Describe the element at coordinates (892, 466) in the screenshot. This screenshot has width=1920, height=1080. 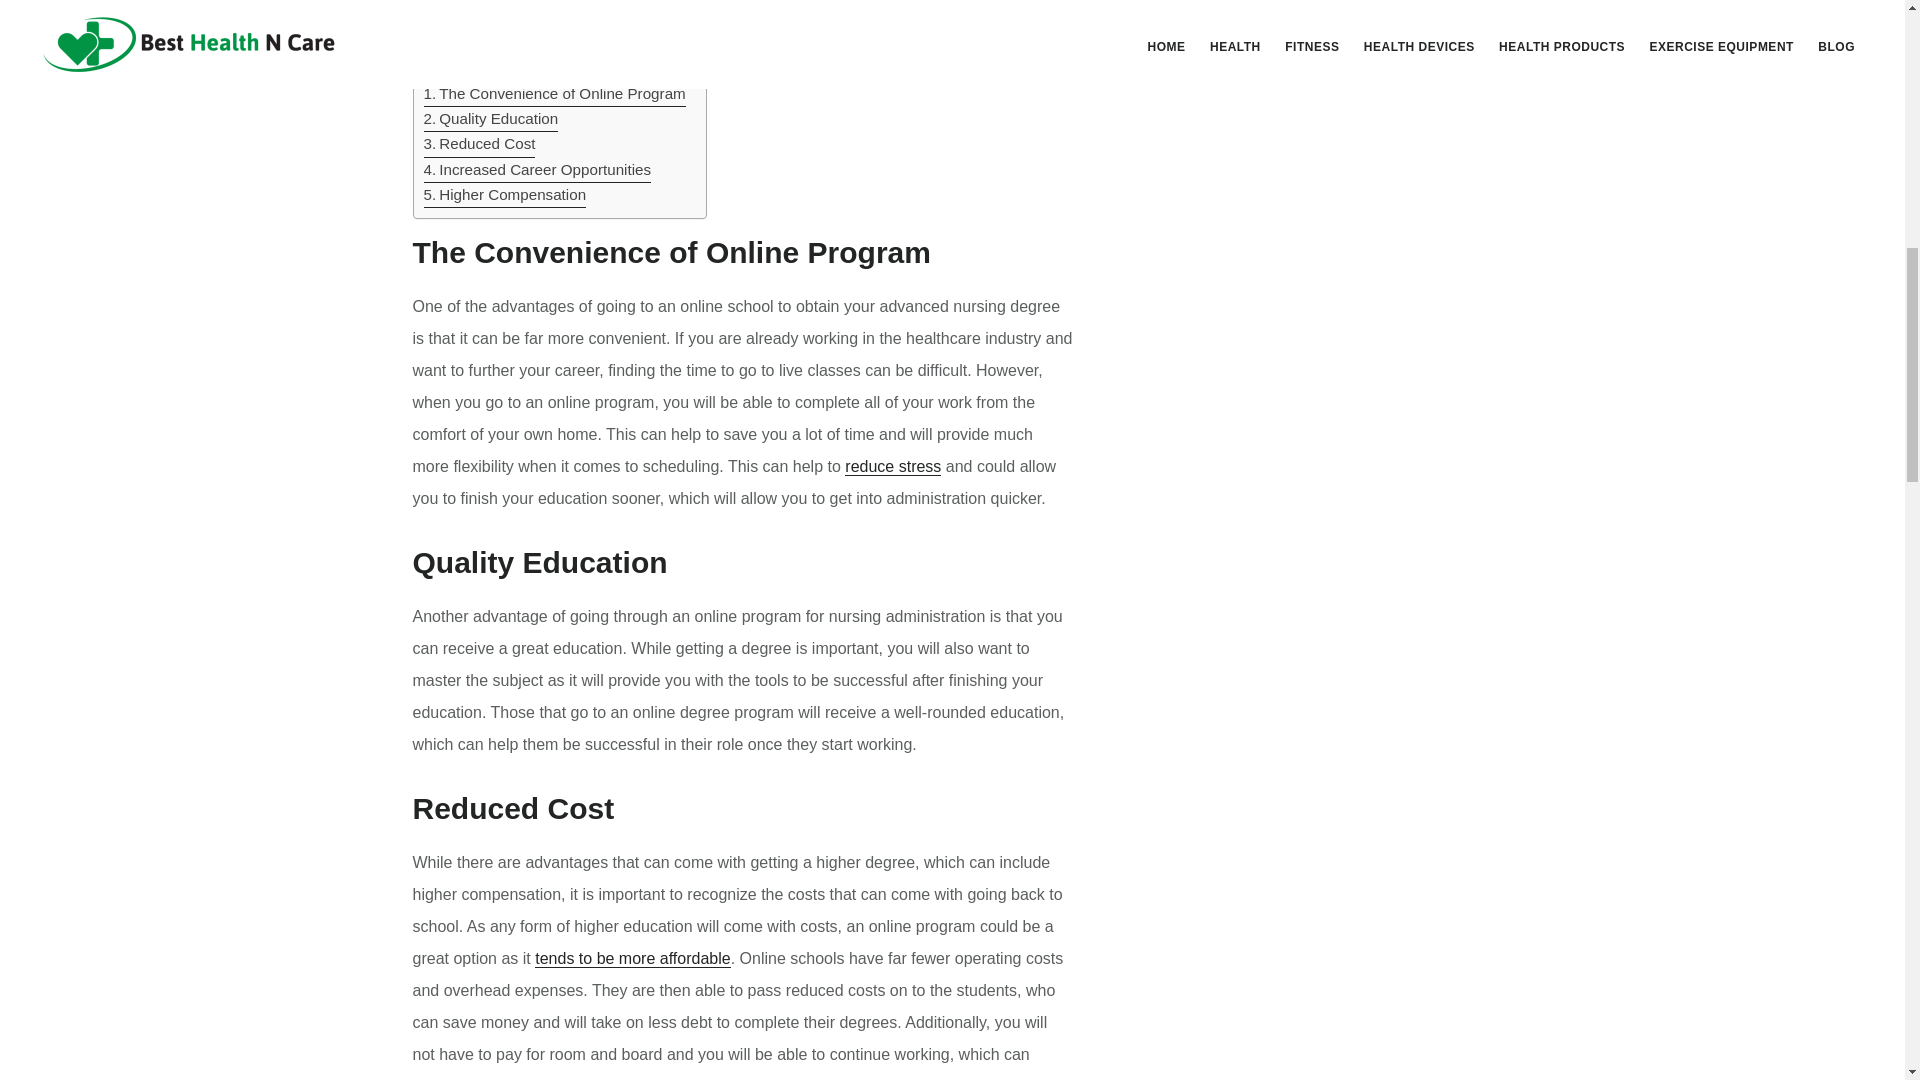
I see `reduce stress` at that location.